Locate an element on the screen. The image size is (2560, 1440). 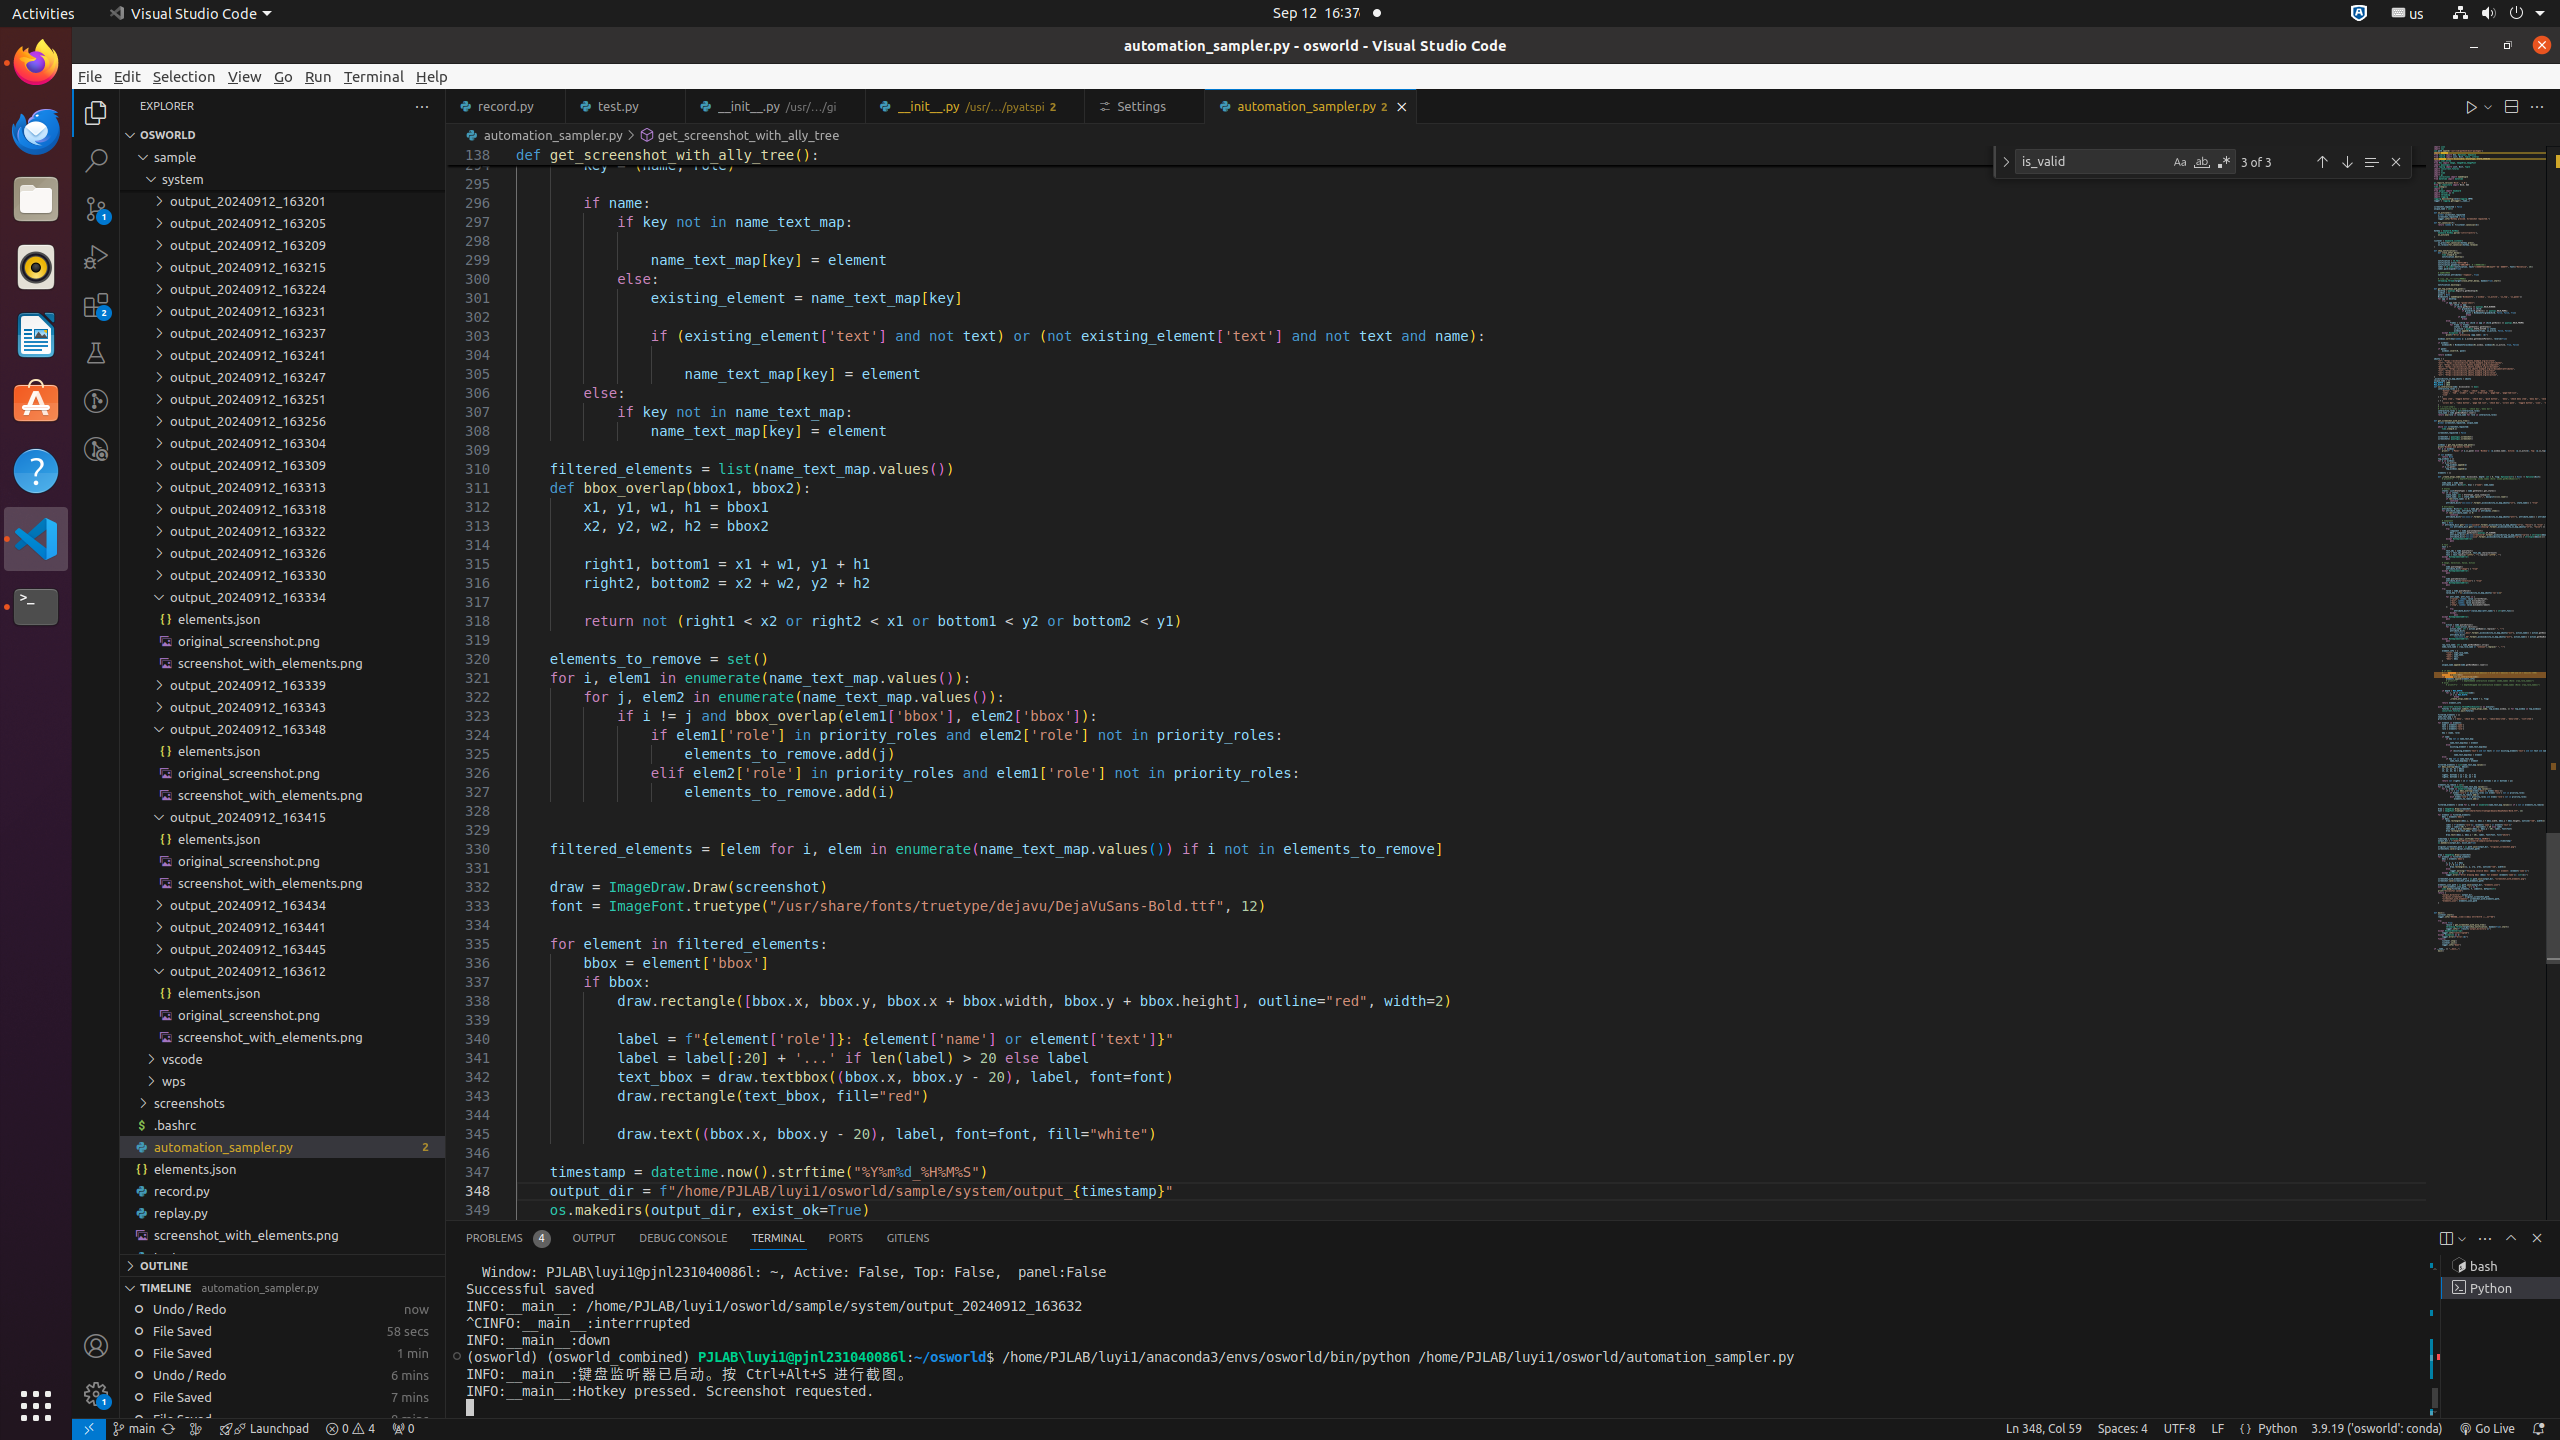
output_20240912_163209 is located at coordinates (282, 245).